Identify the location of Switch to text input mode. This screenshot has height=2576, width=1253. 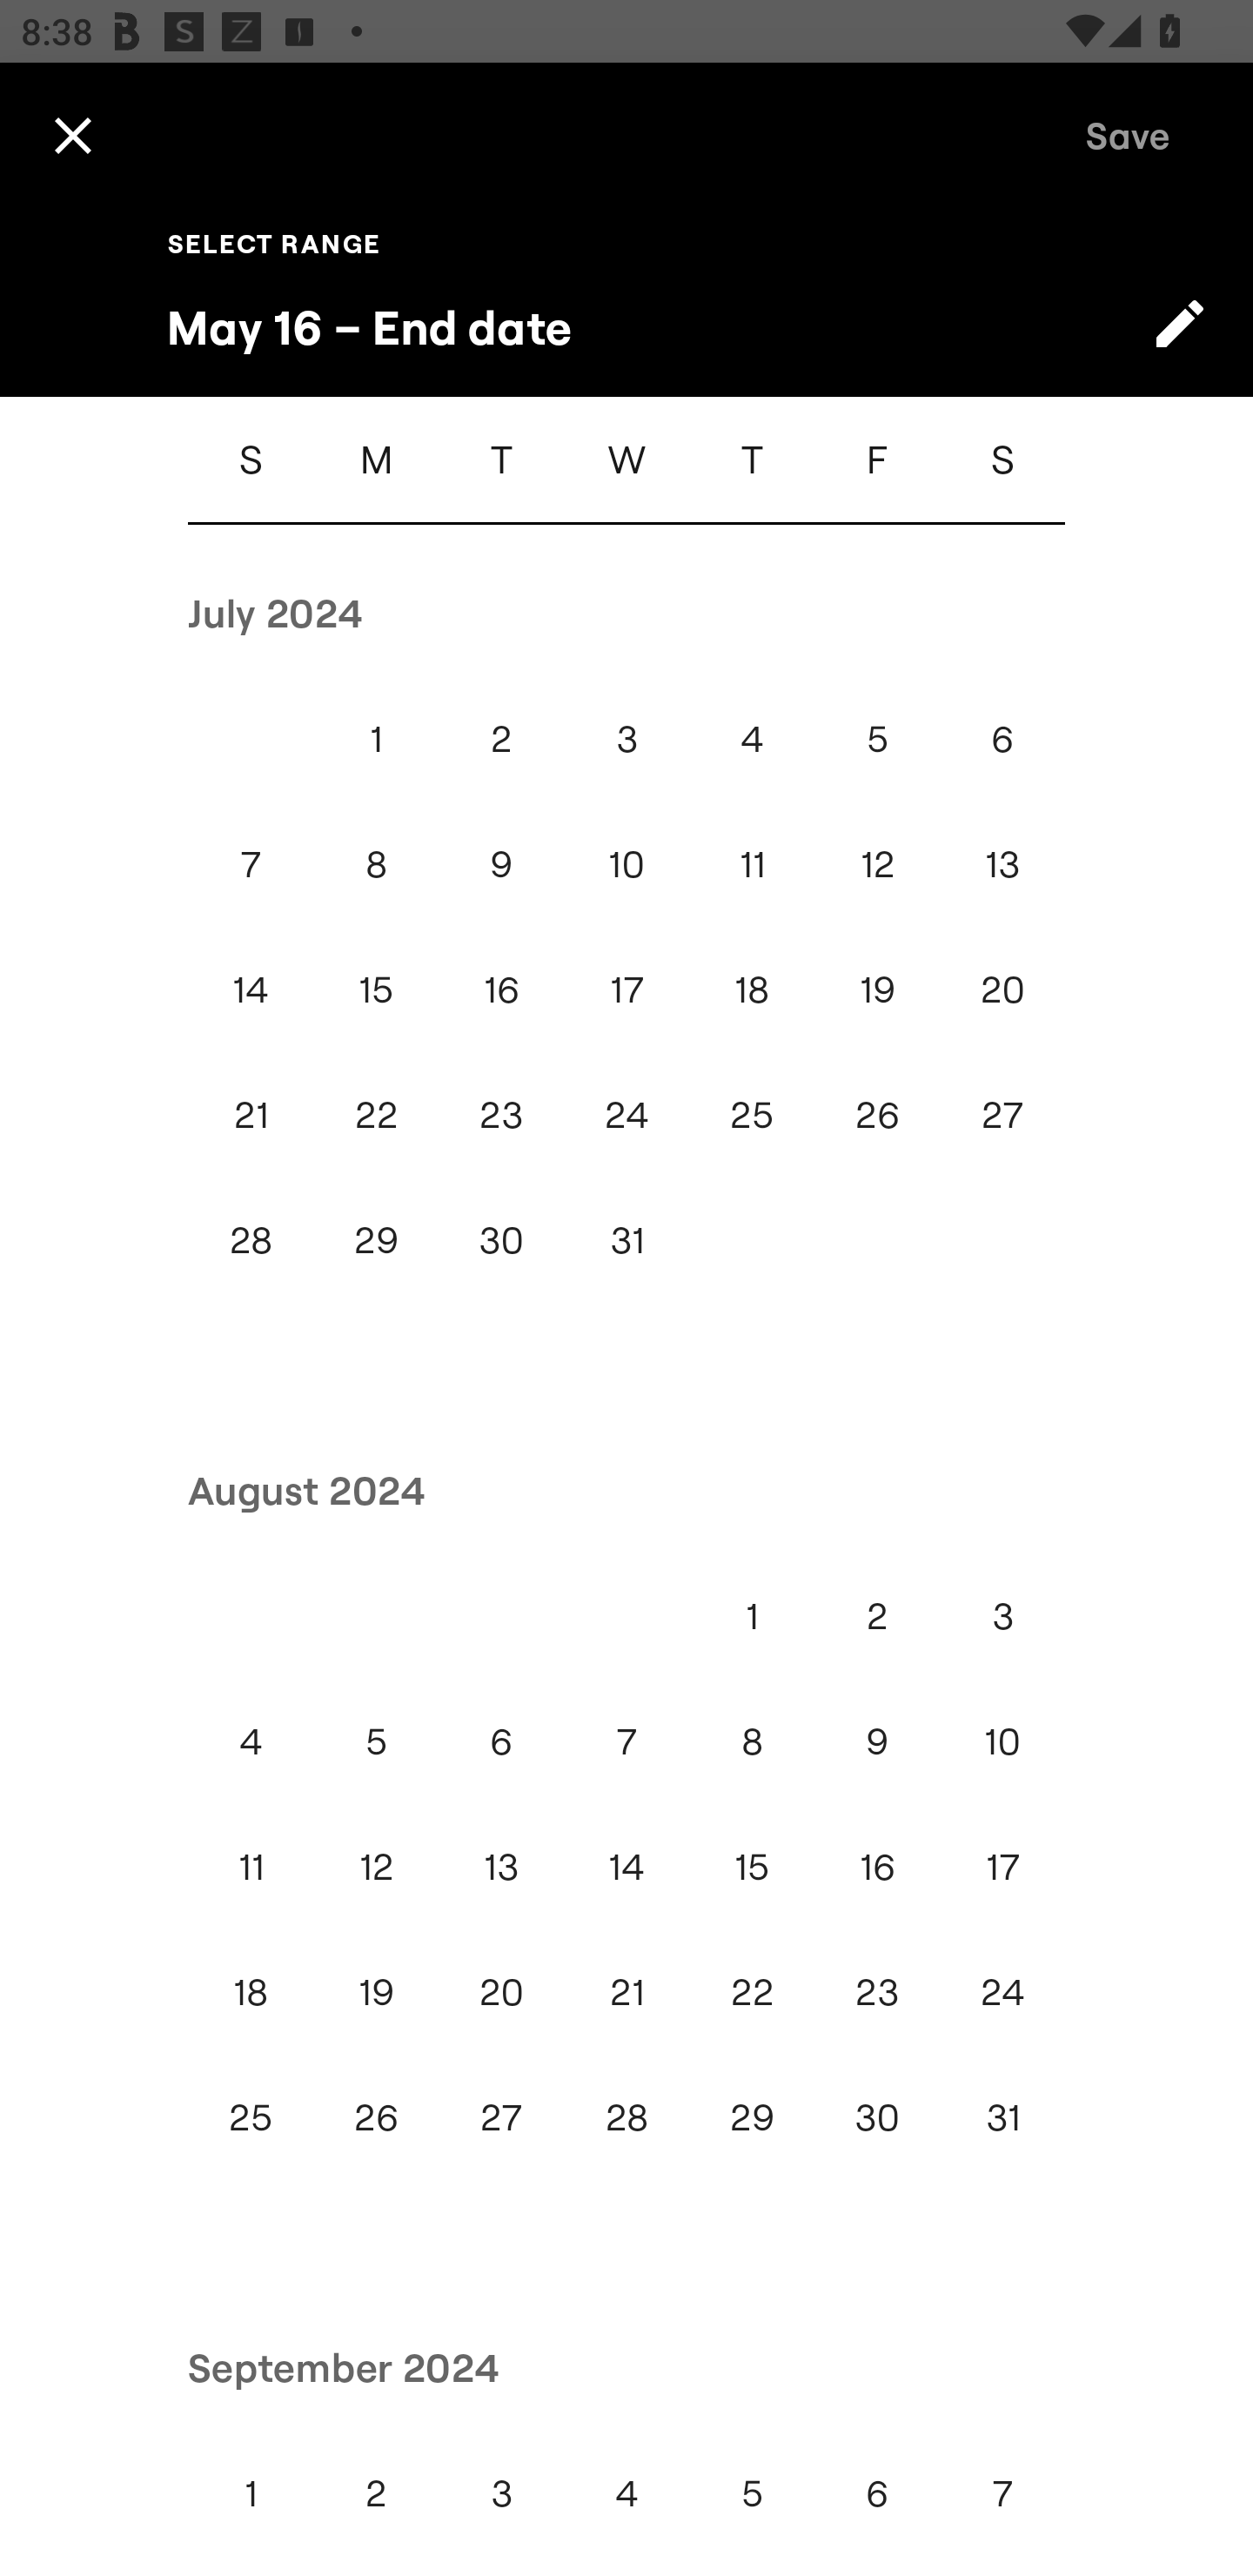
(1180, 323).